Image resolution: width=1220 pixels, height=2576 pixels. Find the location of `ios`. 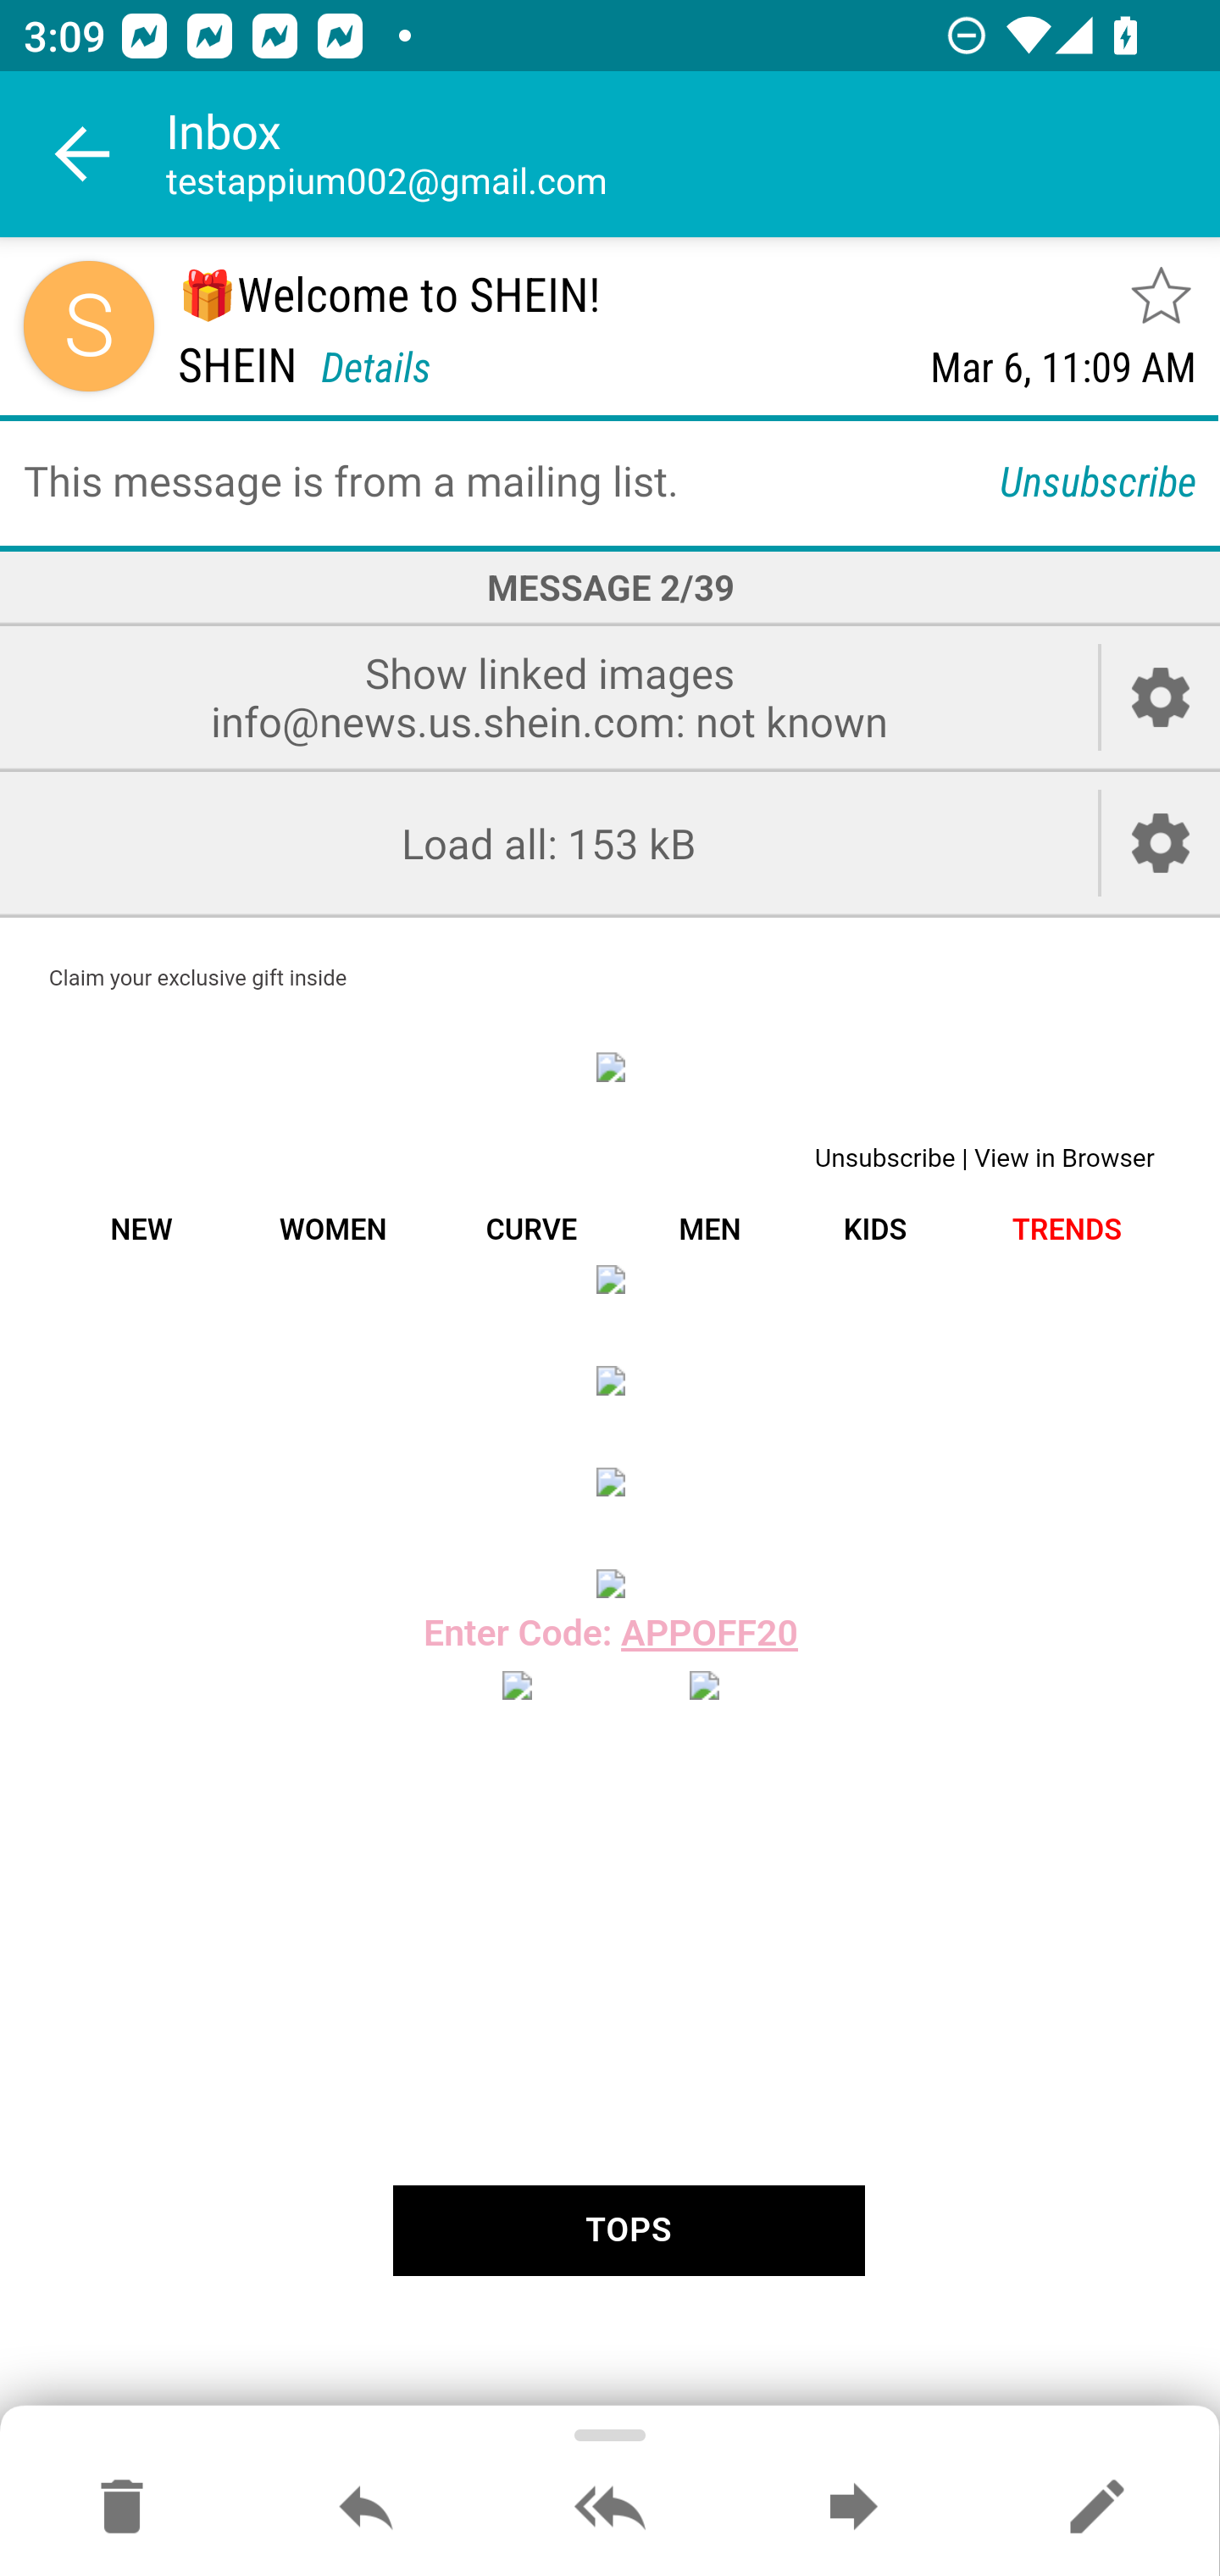

ios is located at coordinates (517, 1685).